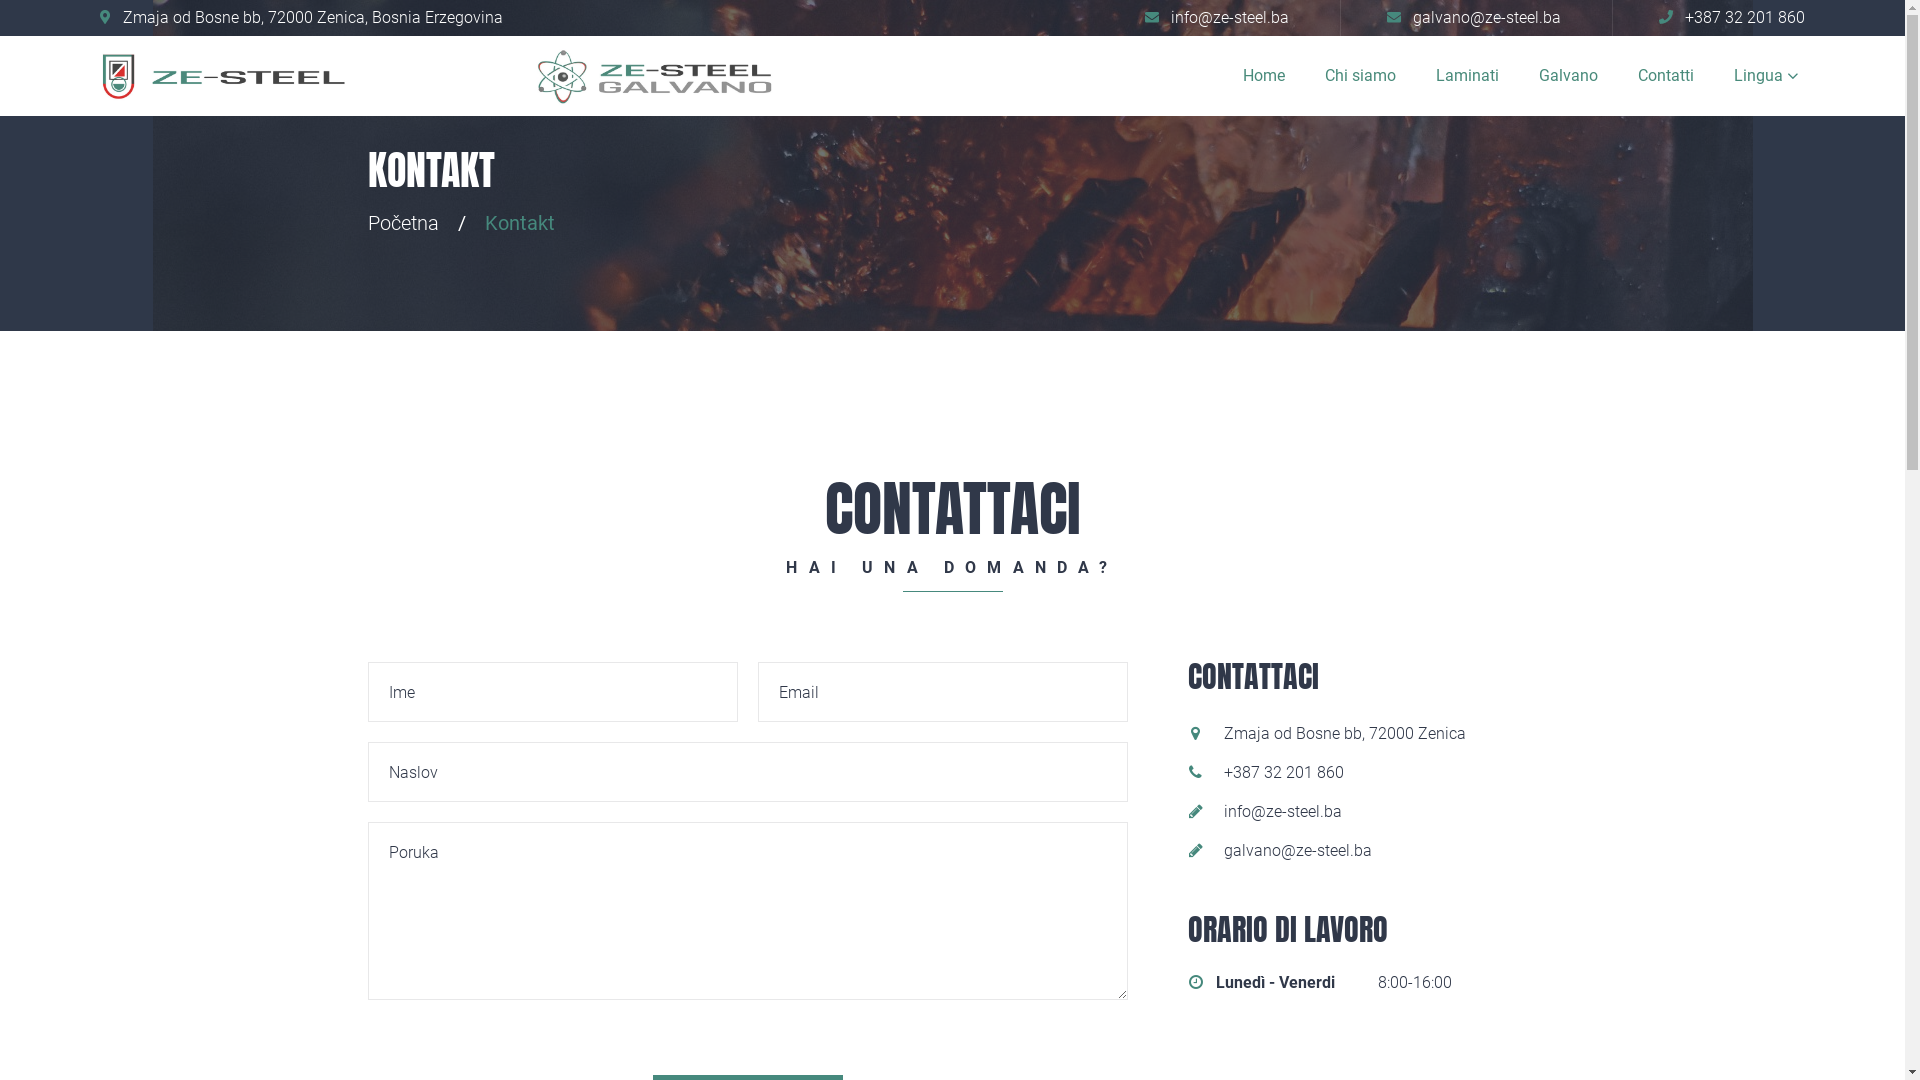 The width and height of the screenshot is (1920, 1080). I want to click on Chi siamo, so click(1360, 76).